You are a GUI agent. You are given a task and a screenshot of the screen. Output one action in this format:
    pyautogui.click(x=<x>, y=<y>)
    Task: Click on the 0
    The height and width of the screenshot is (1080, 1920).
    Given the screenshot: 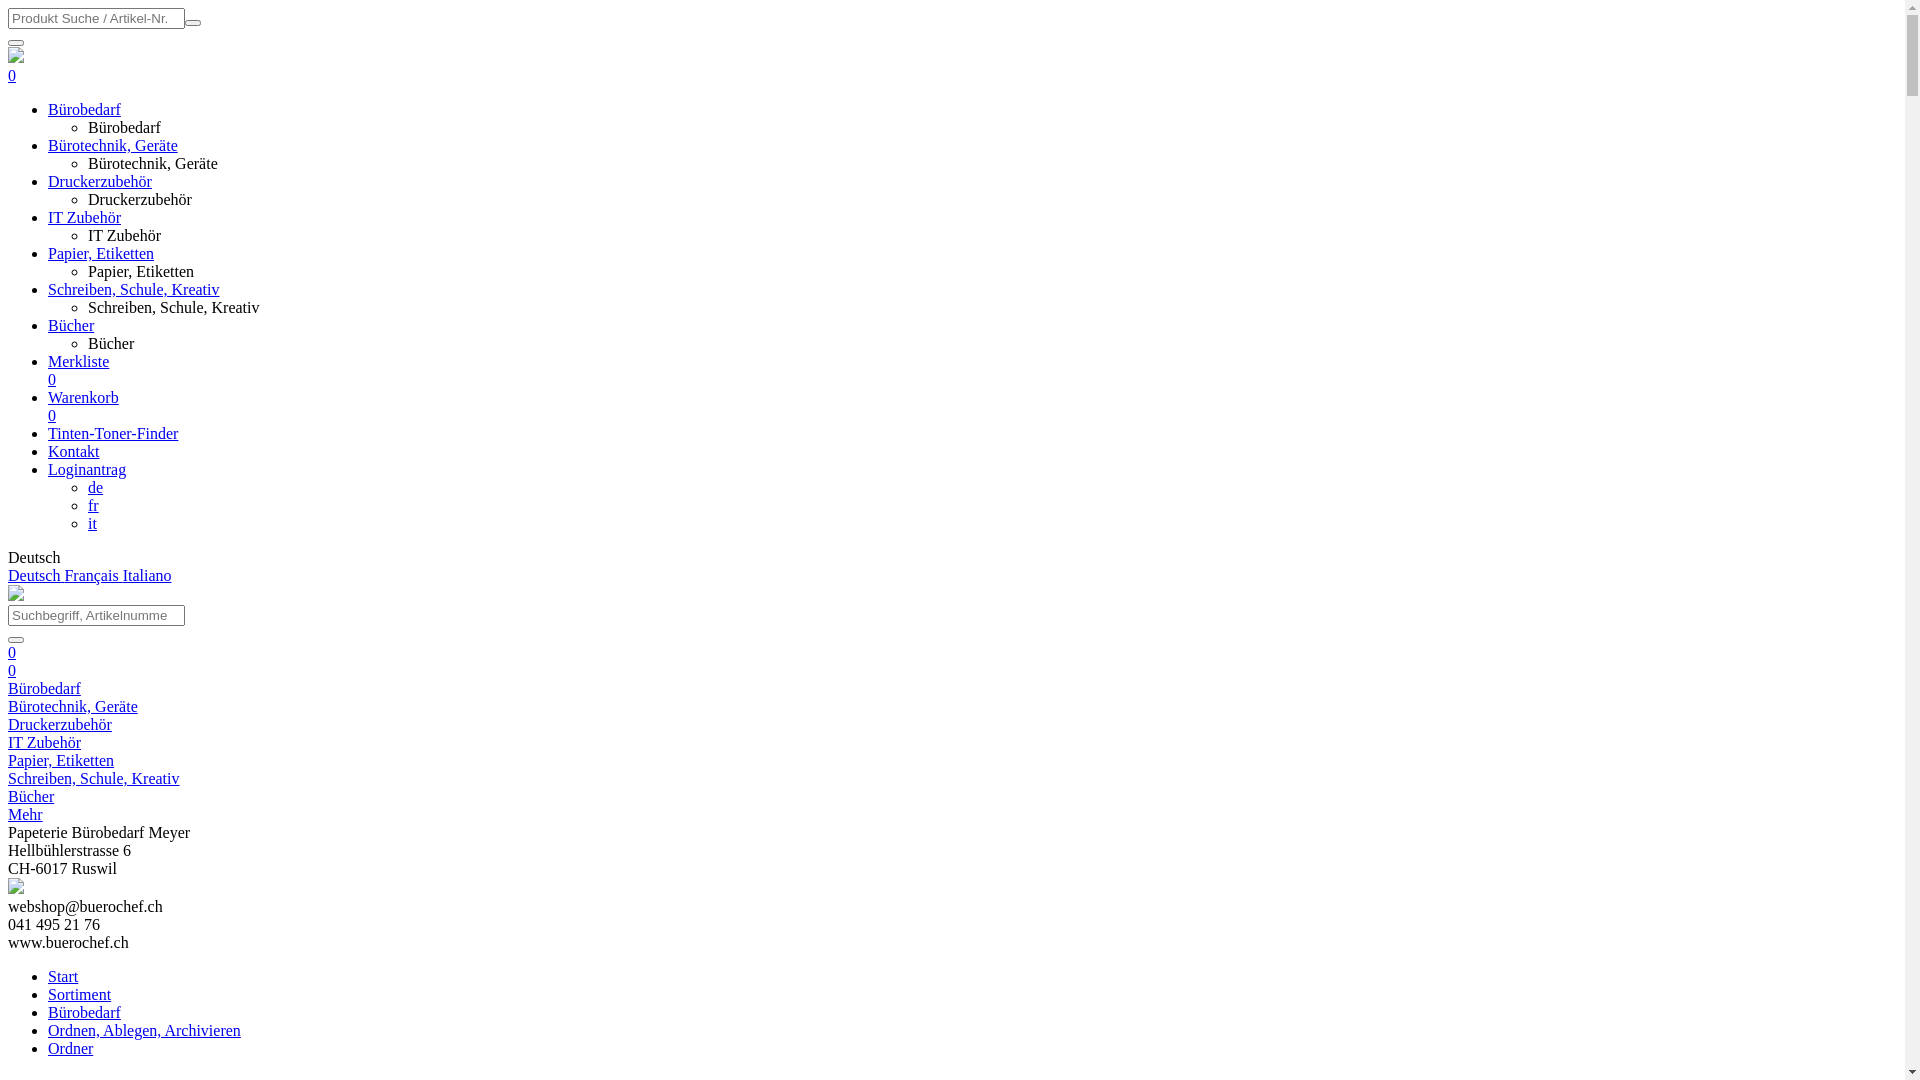 What is the action you would take?
    pyautogui.click(x=12, y=652)
    